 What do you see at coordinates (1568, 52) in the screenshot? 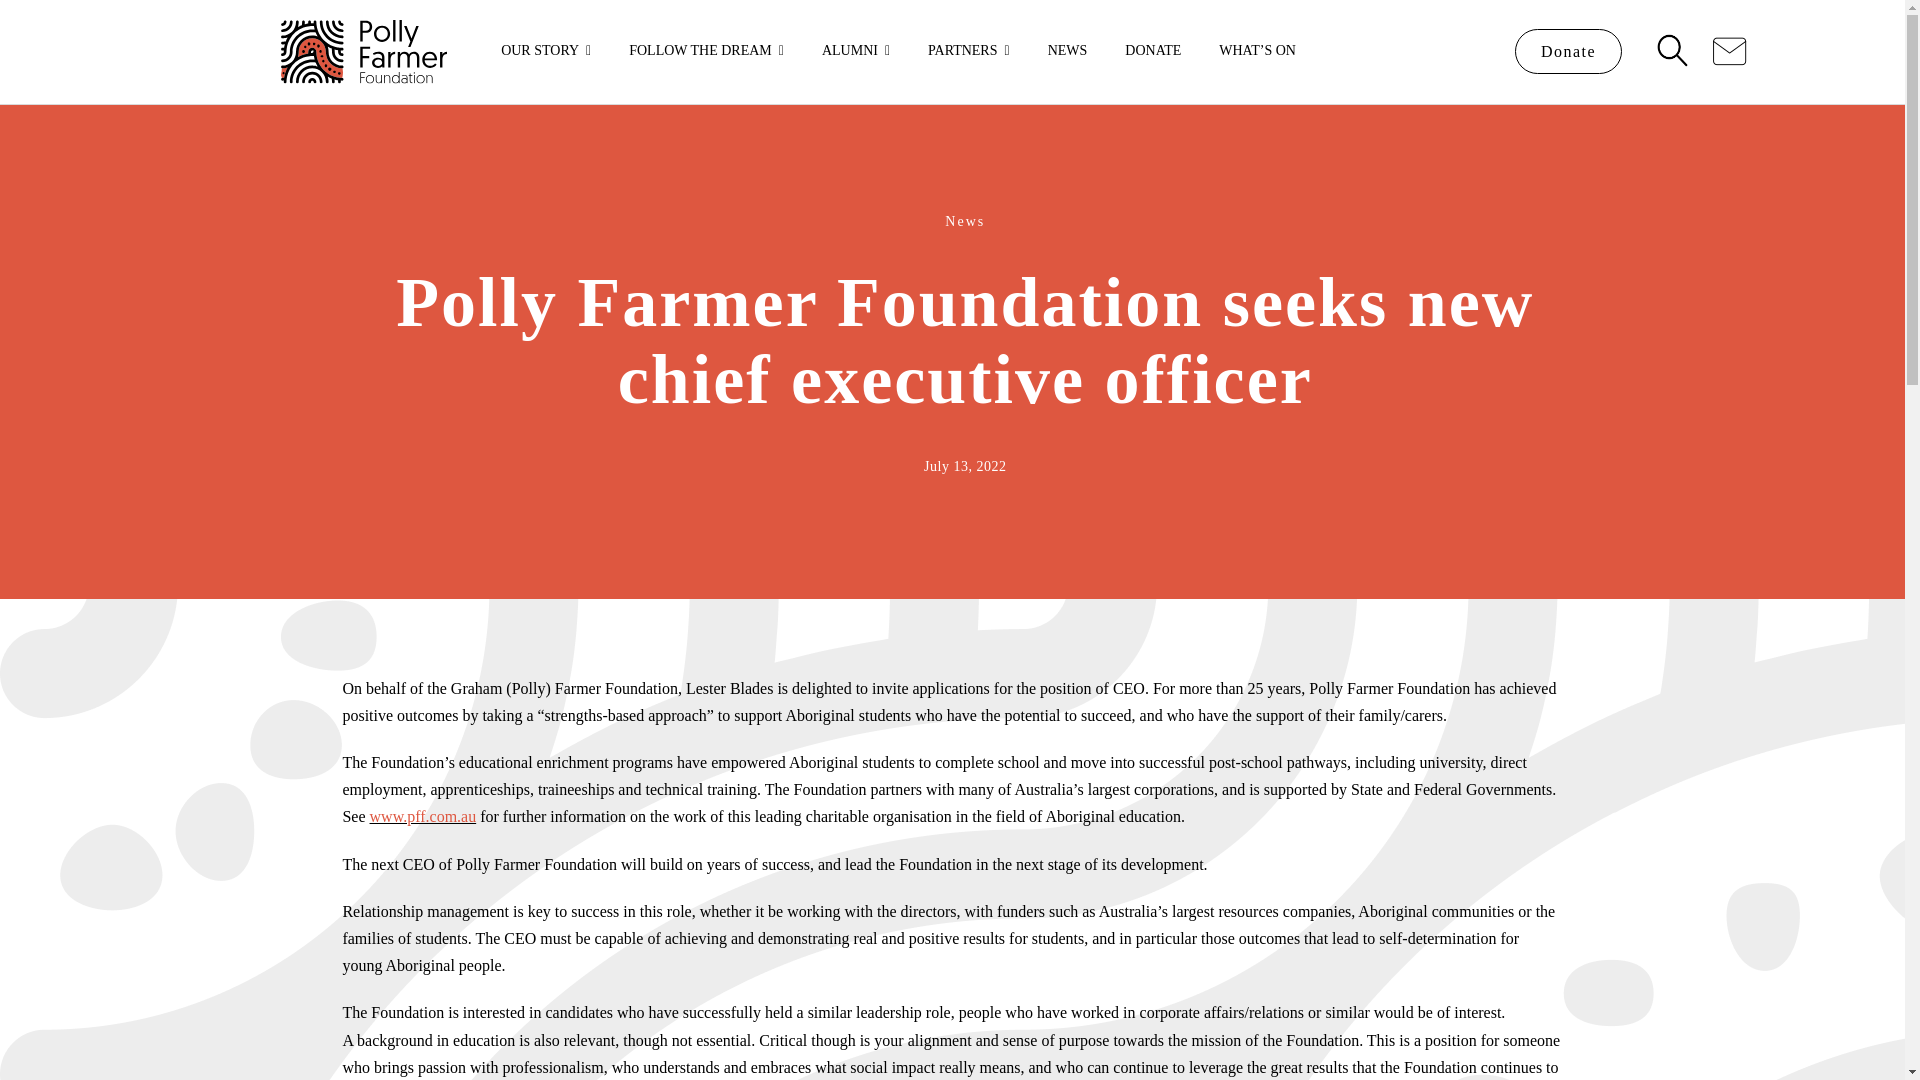
I see `Donate` at bounding box center [1568, 52].